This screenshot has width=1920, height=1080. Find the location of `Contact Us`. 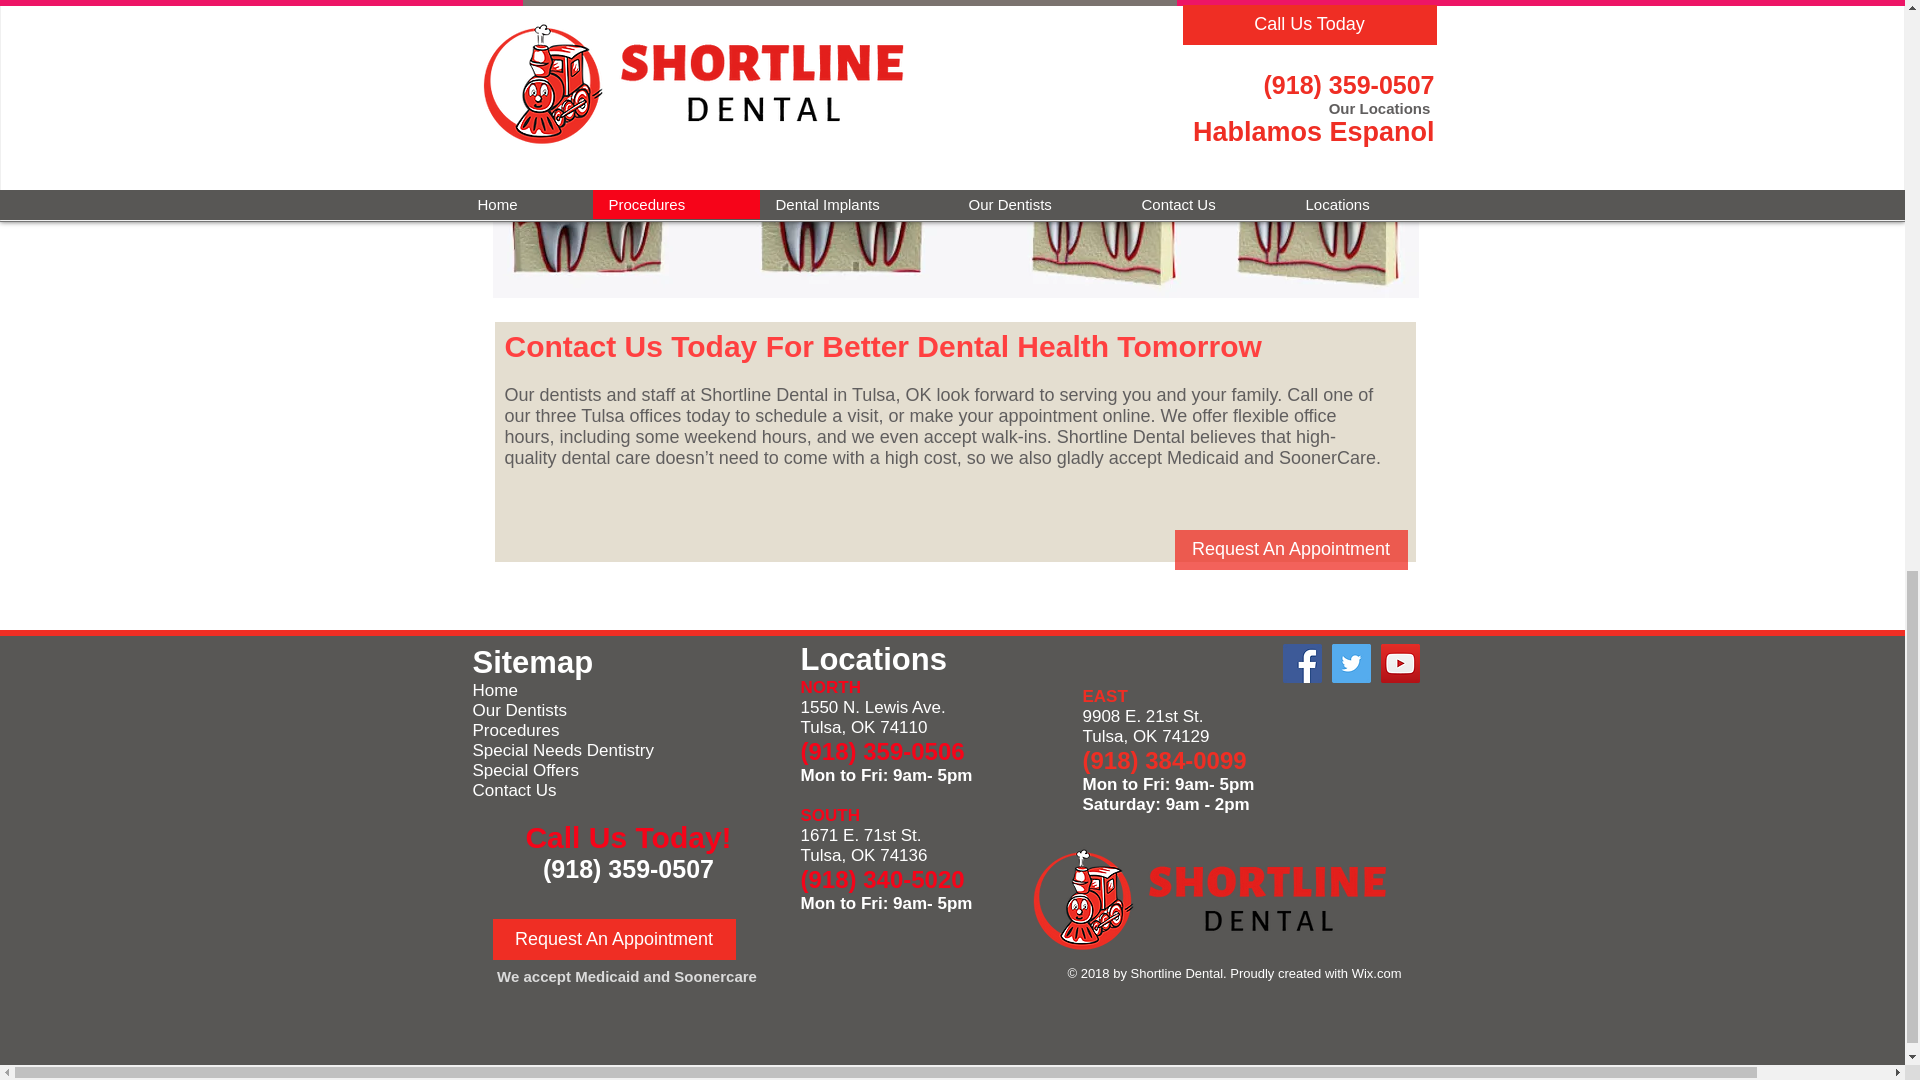

Contact Us is located at coordinates (514, 790).